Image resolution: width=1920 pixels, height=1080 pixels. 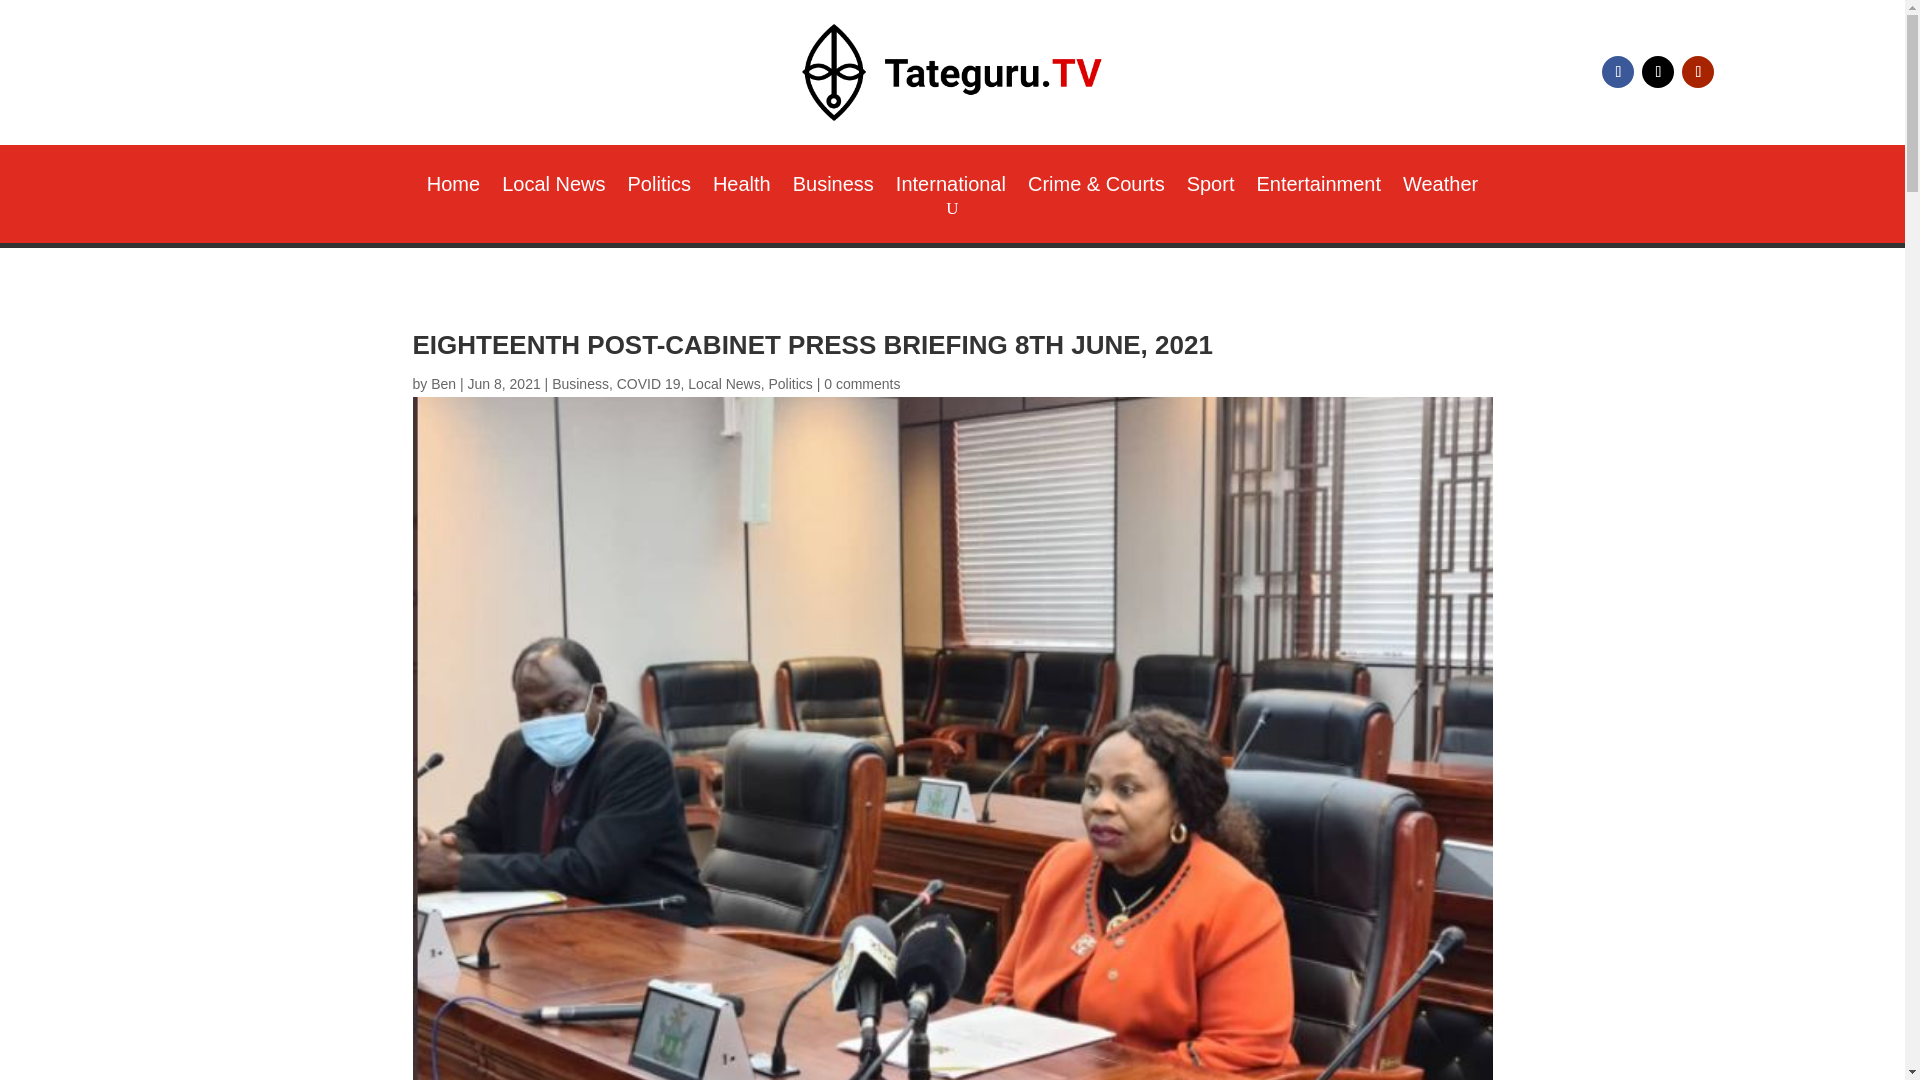 I want to click on Politics, so click(x=659, y=188).